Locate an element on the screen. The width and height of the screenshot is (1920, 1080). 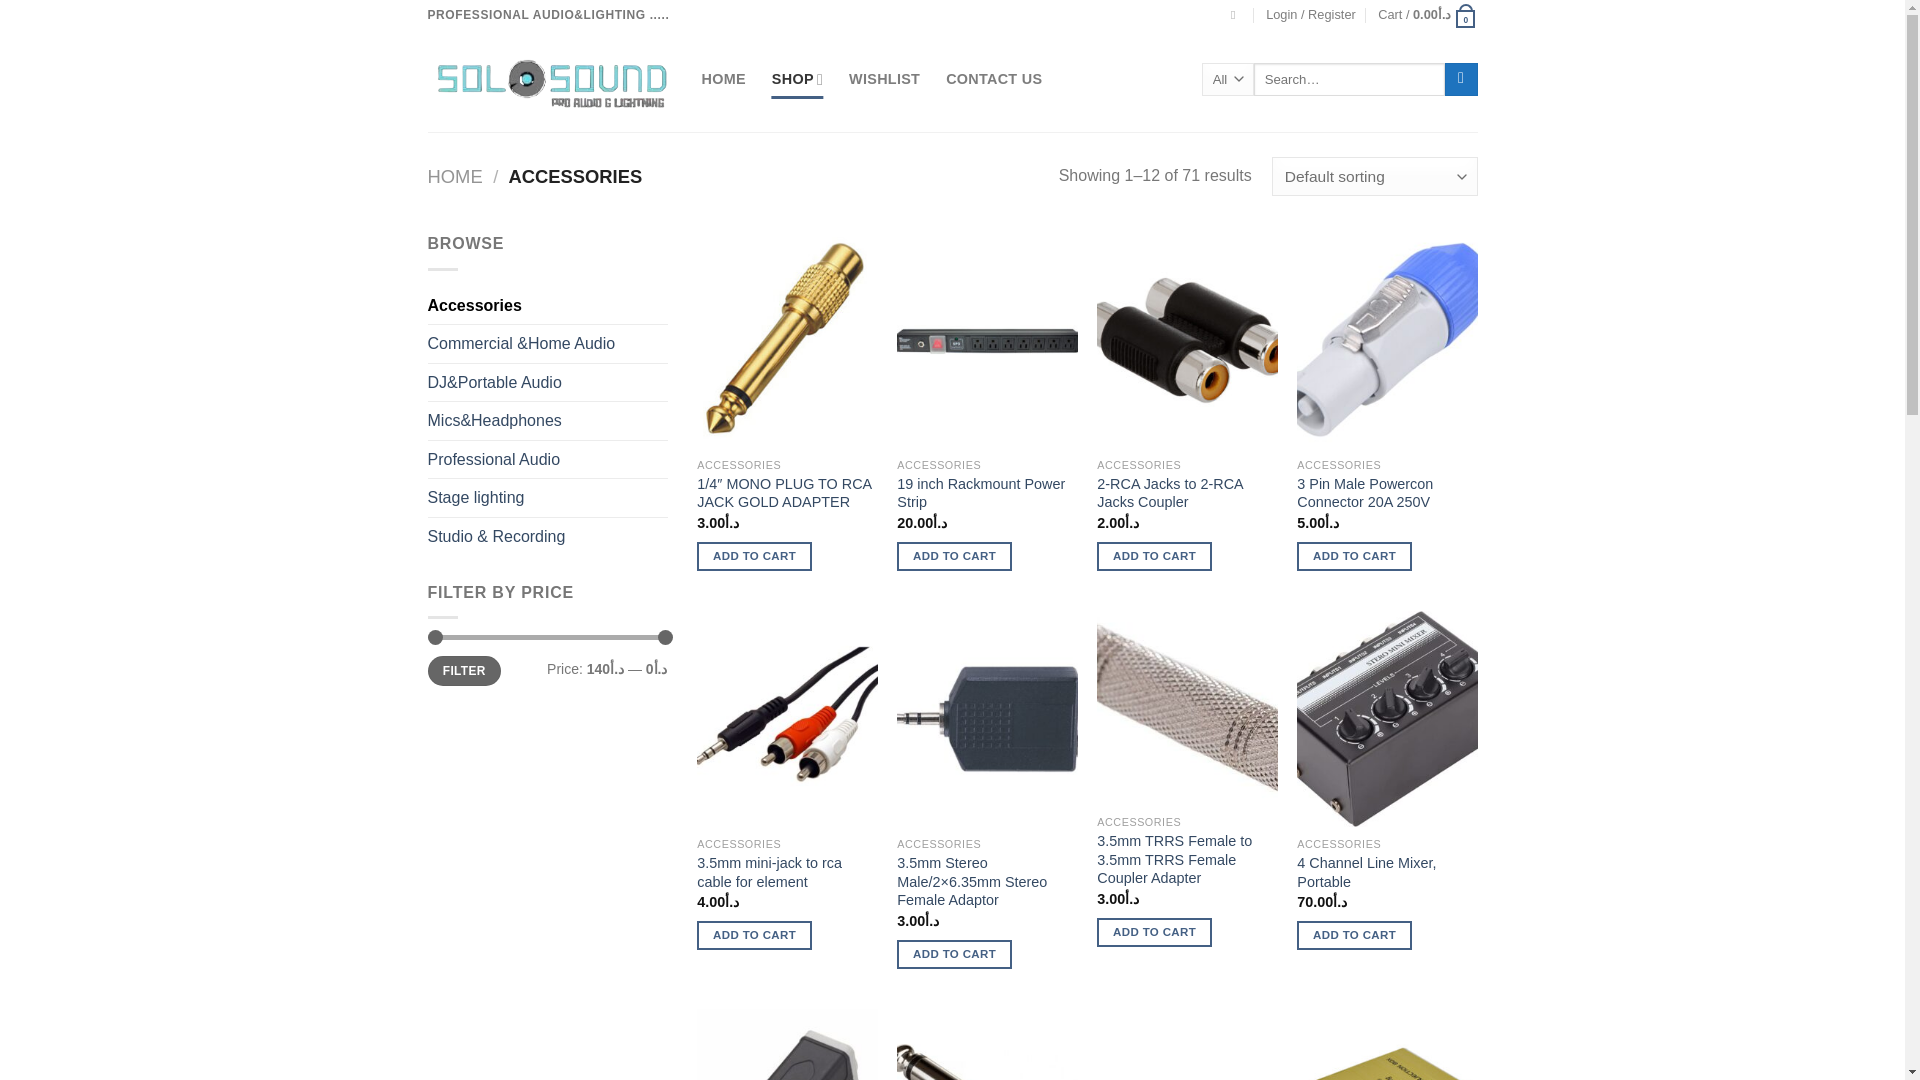
Accessories is located at coordinates (548, 306).